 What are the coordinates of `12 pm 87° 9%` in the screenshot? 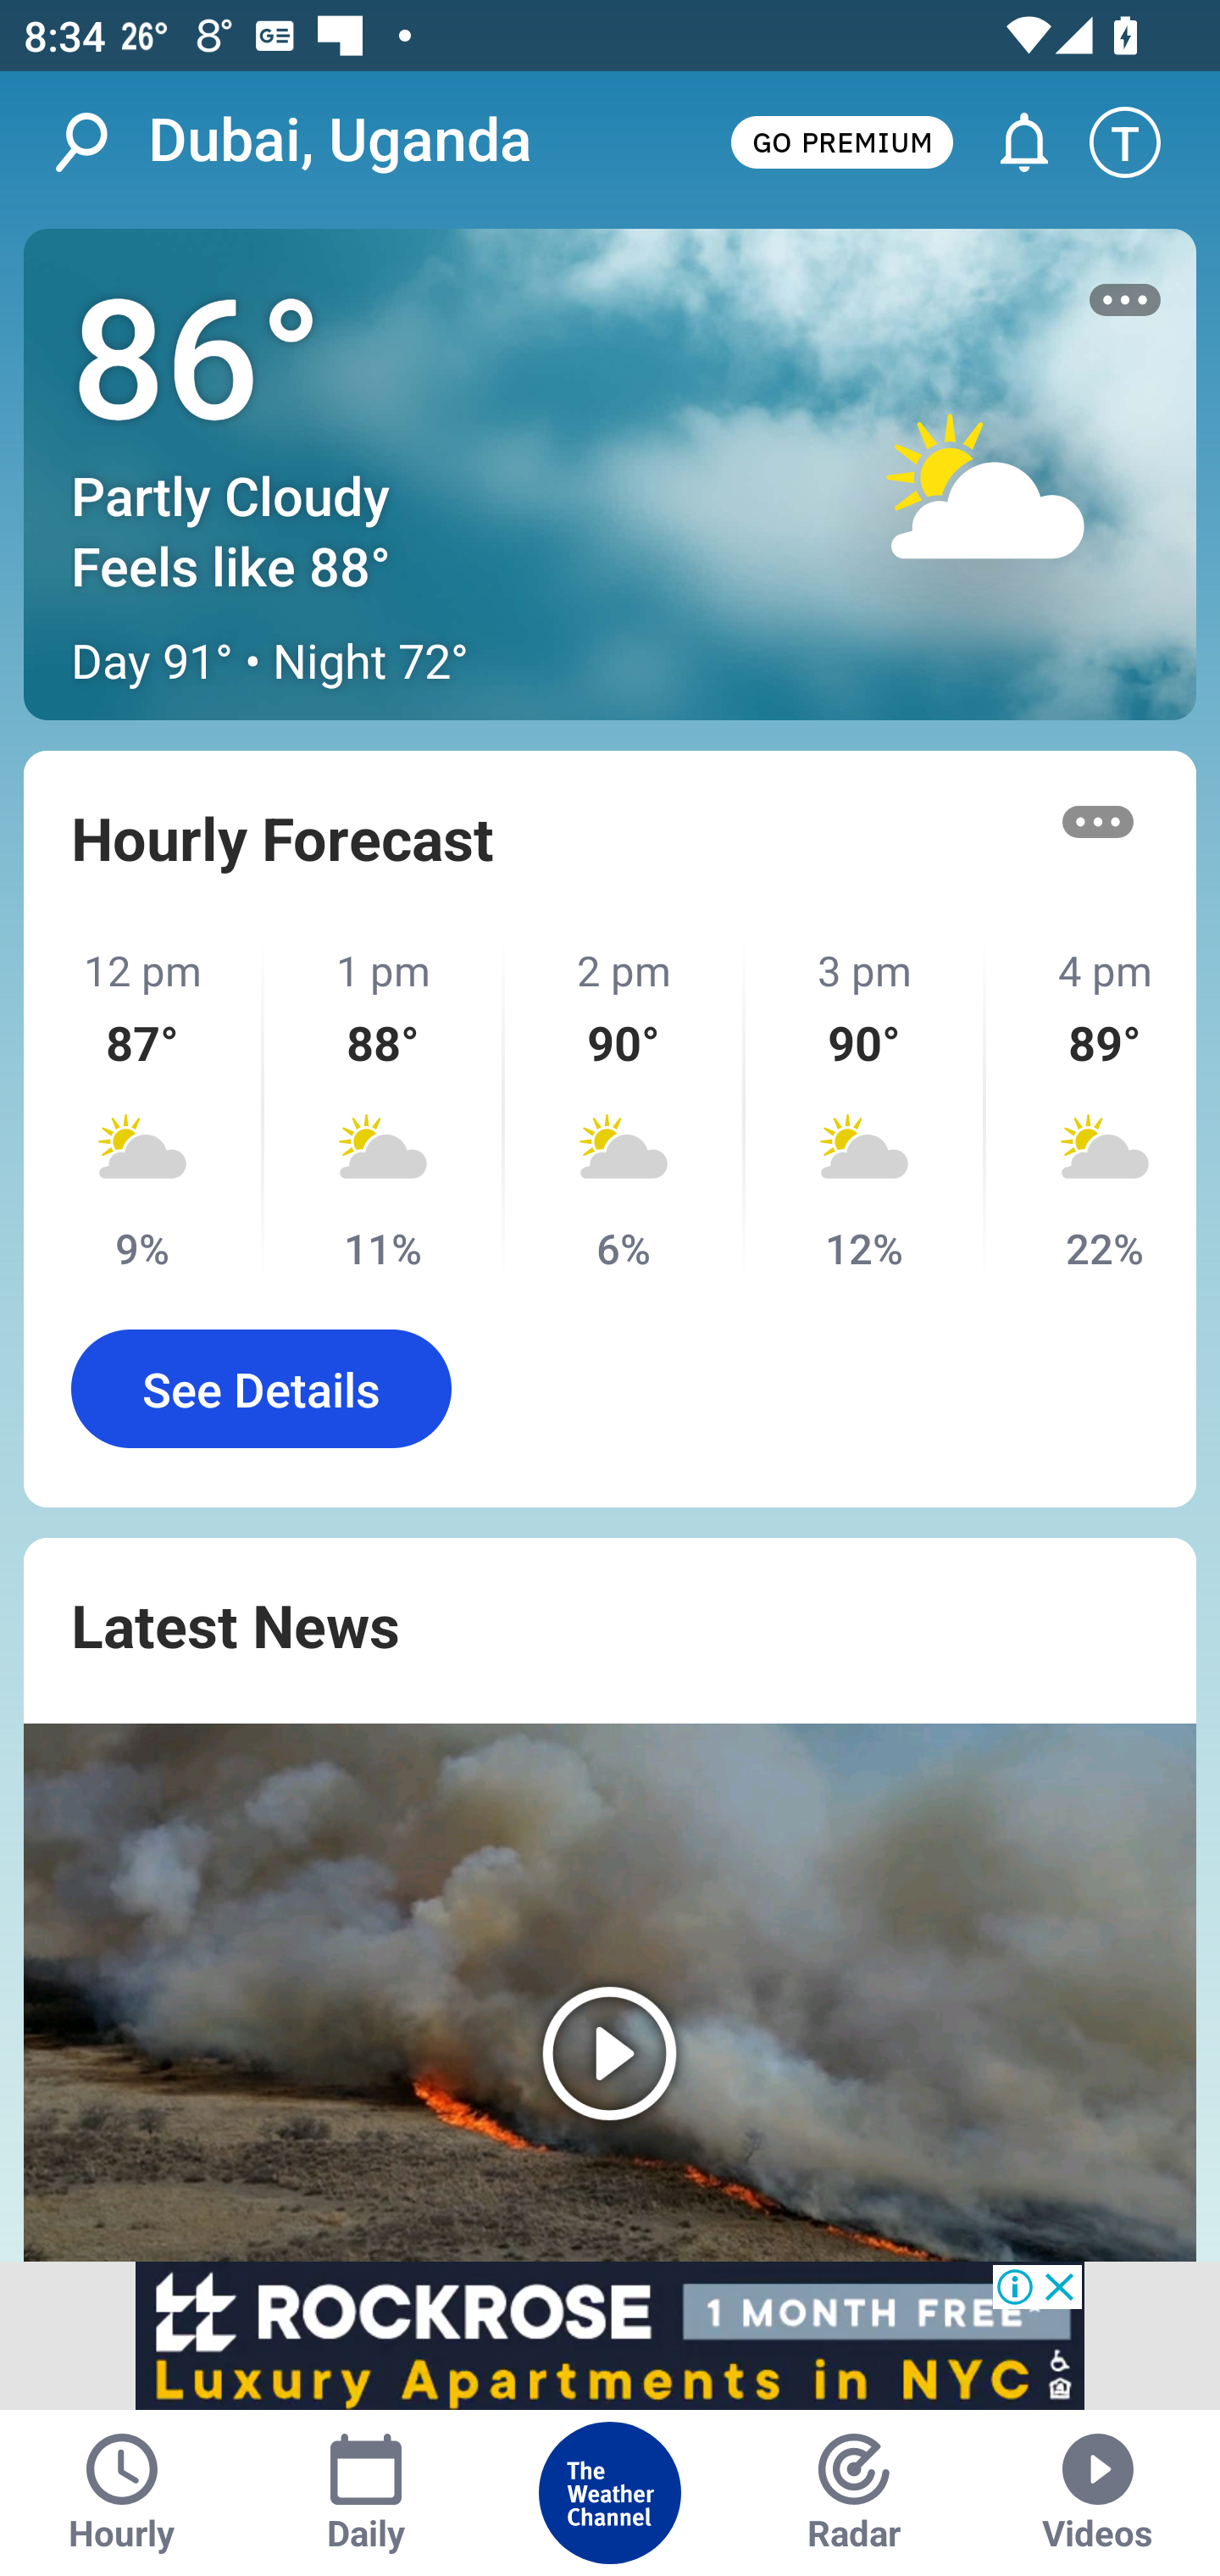 It's located at (144, 1108).